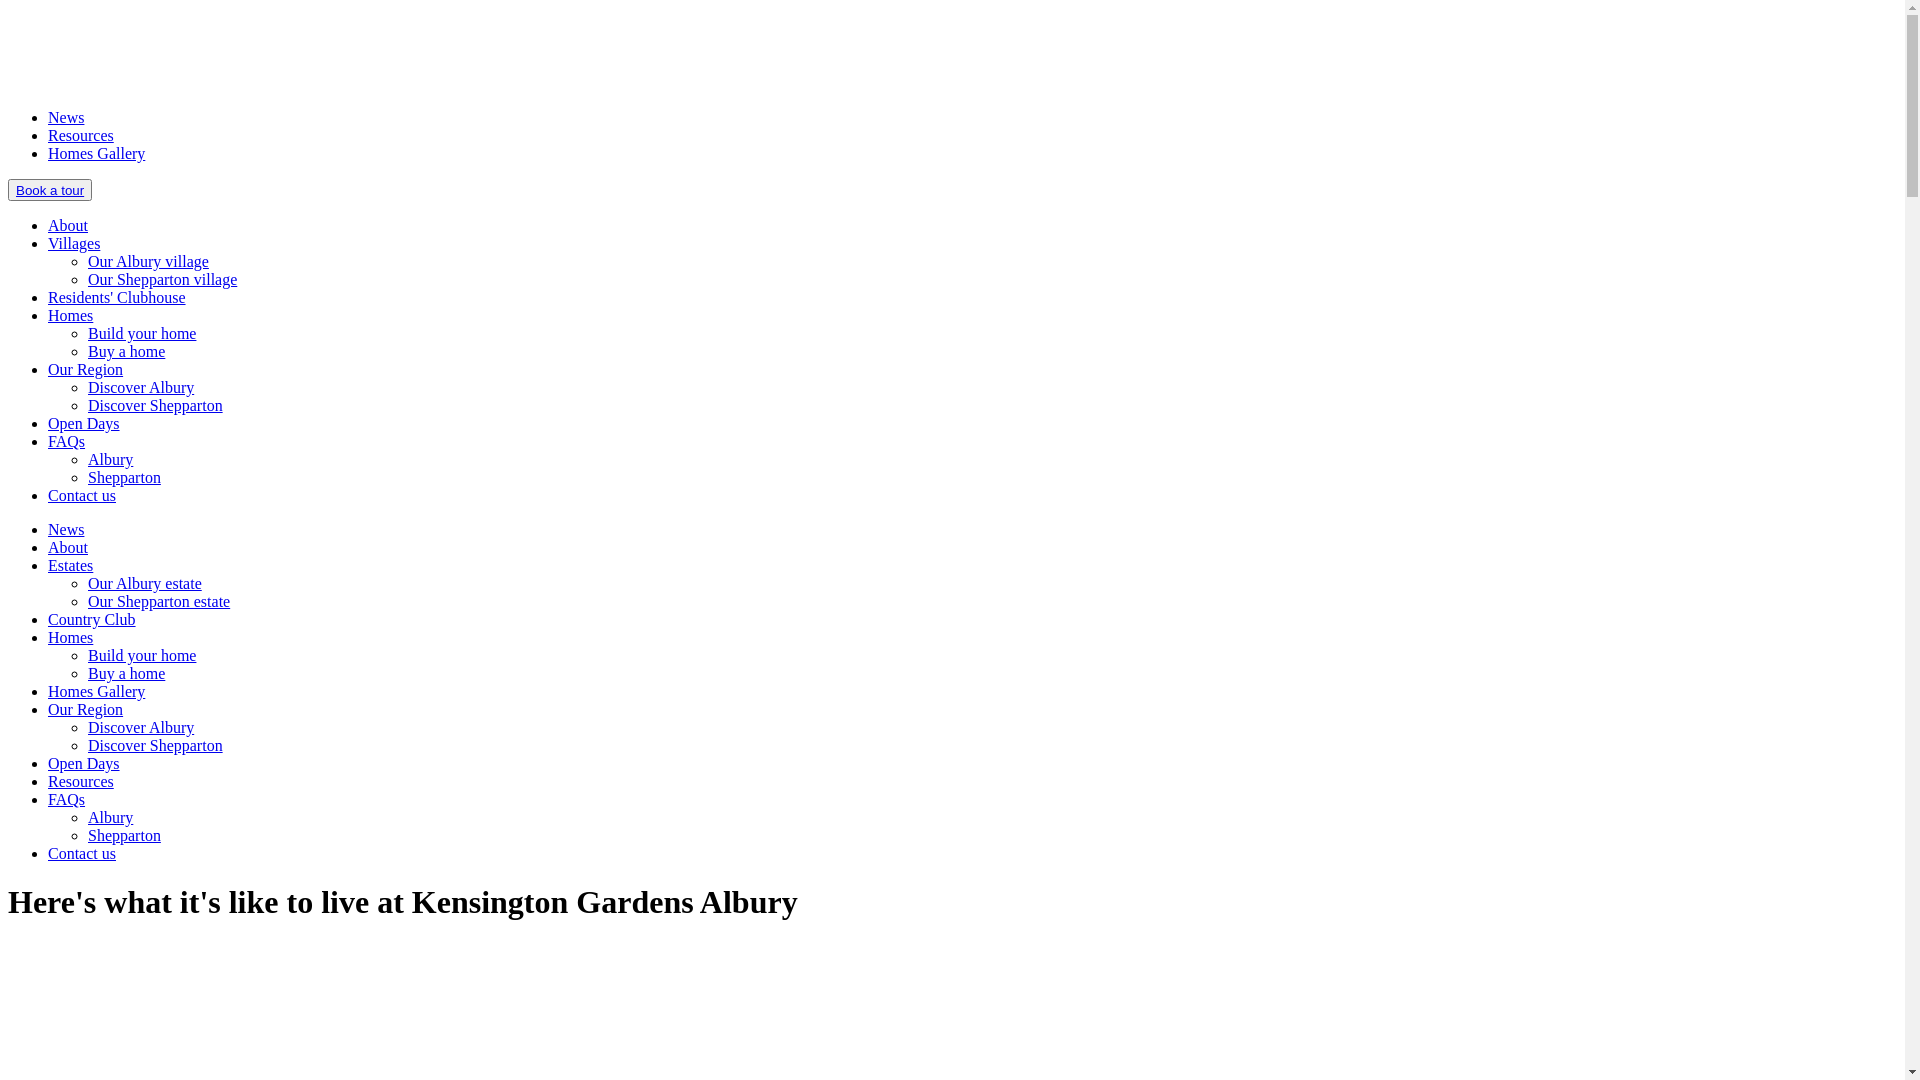 The width and height of the screenshot is (1920, 1080). Describe the element at coordinates (74, 244) in the screenshot. I see `Villages` at that location.